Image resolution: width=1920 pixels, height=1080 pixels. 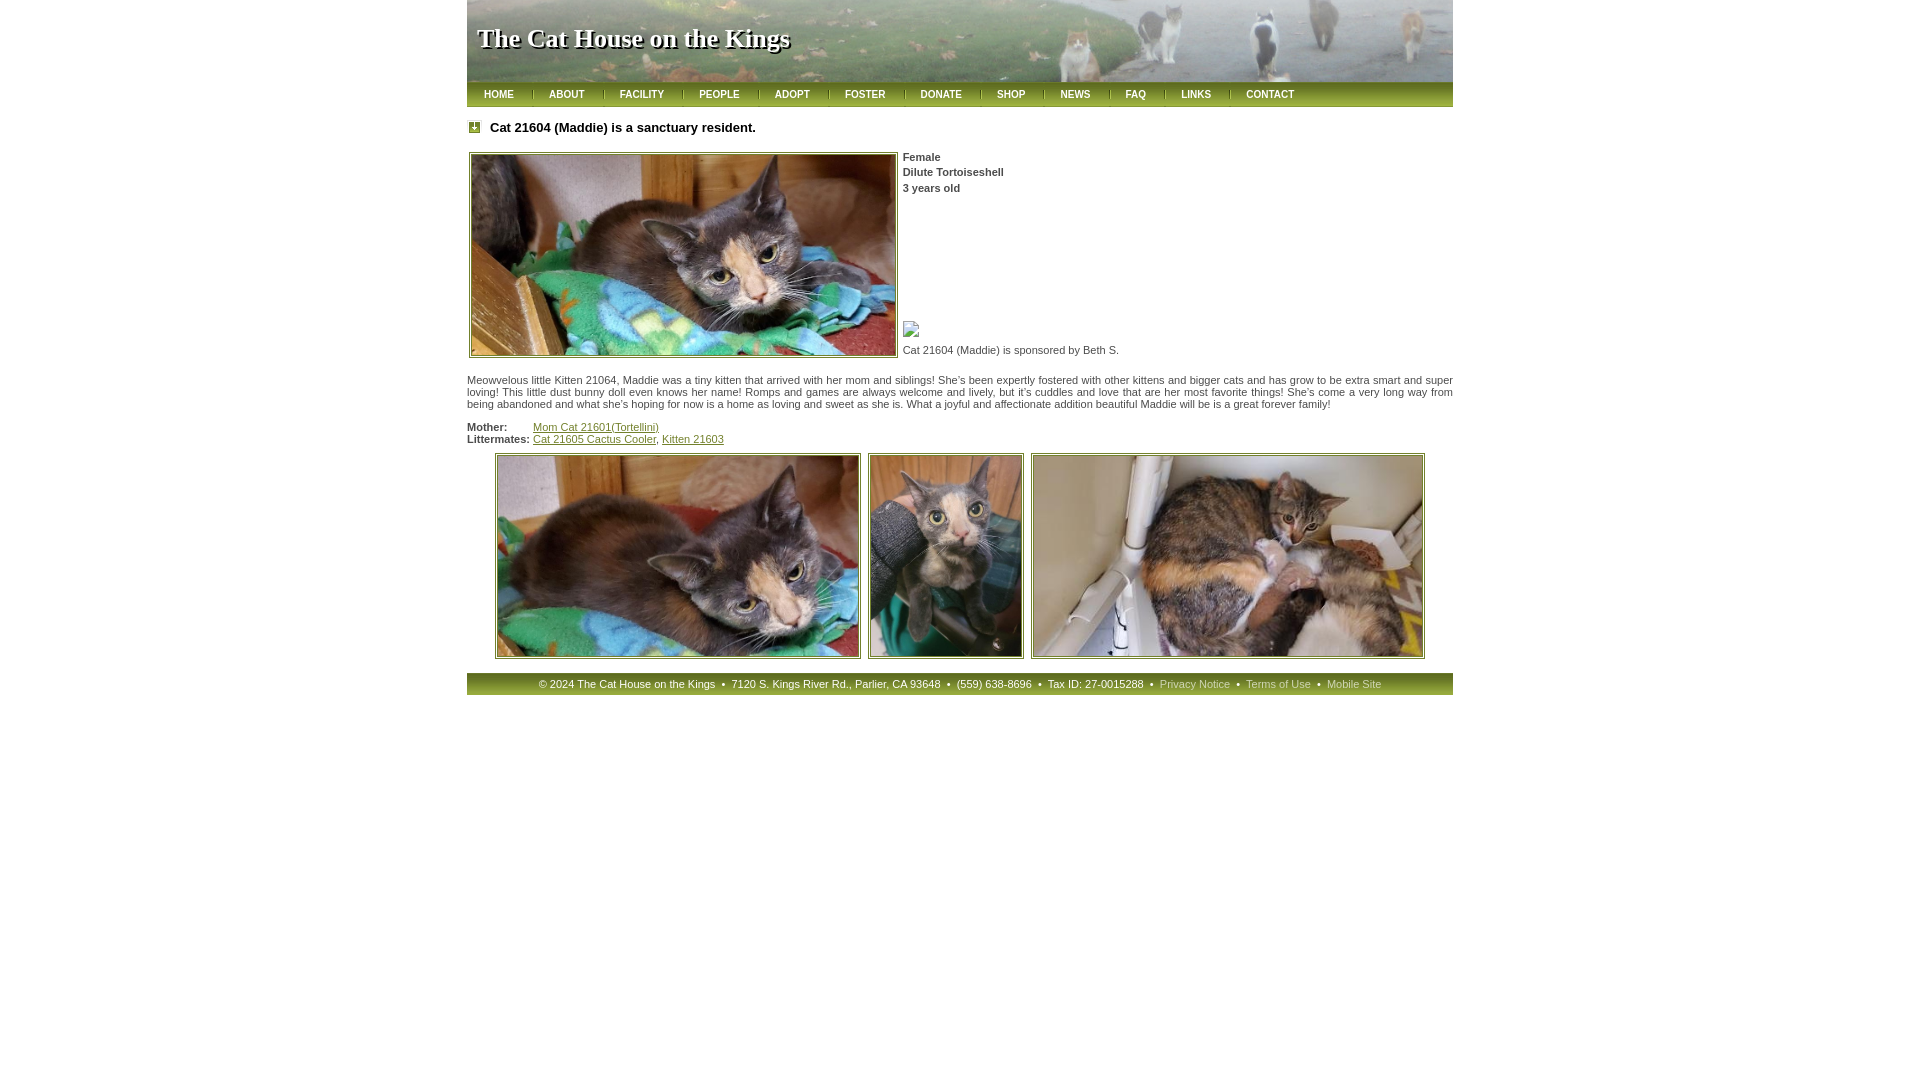 What do you see at coordinates (1270, 95) in the screenshot?
I see `Contact` at bounding box center [1270, 95].